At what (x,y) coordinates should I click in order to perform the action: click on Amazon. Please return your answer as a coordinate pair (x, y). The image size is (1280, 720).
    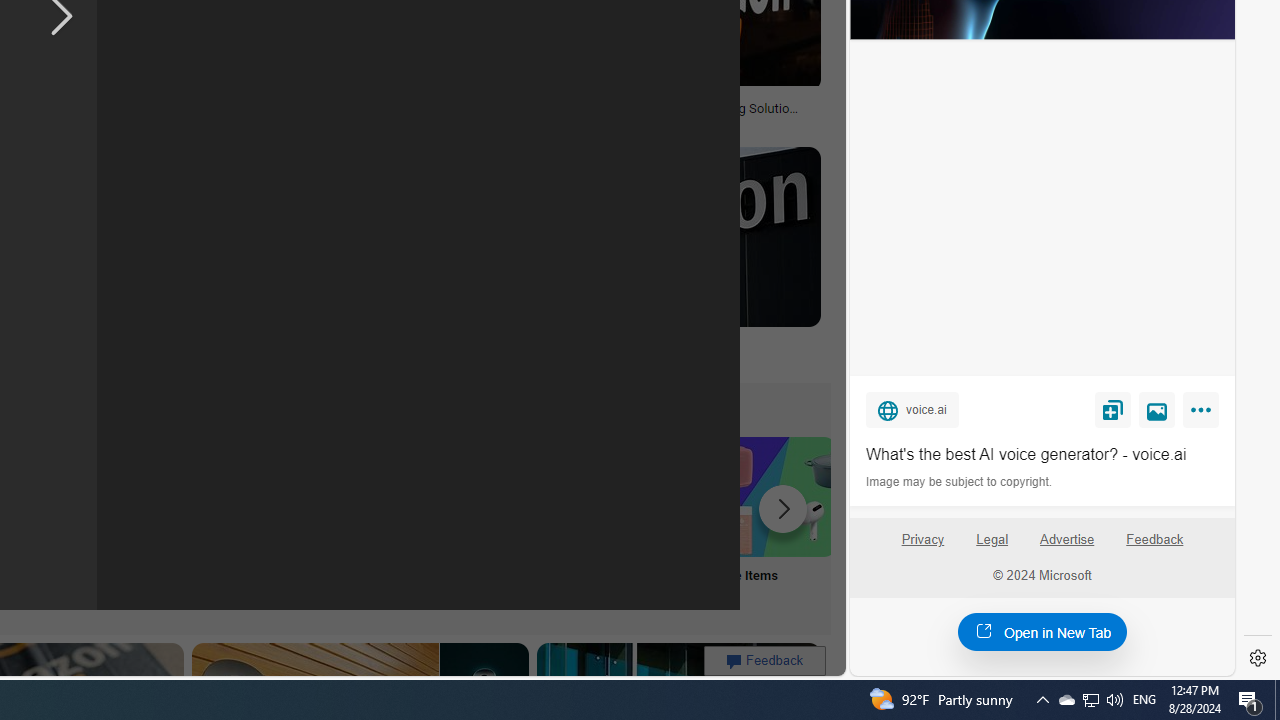
    Looking at the image, I should click on (536, 343).